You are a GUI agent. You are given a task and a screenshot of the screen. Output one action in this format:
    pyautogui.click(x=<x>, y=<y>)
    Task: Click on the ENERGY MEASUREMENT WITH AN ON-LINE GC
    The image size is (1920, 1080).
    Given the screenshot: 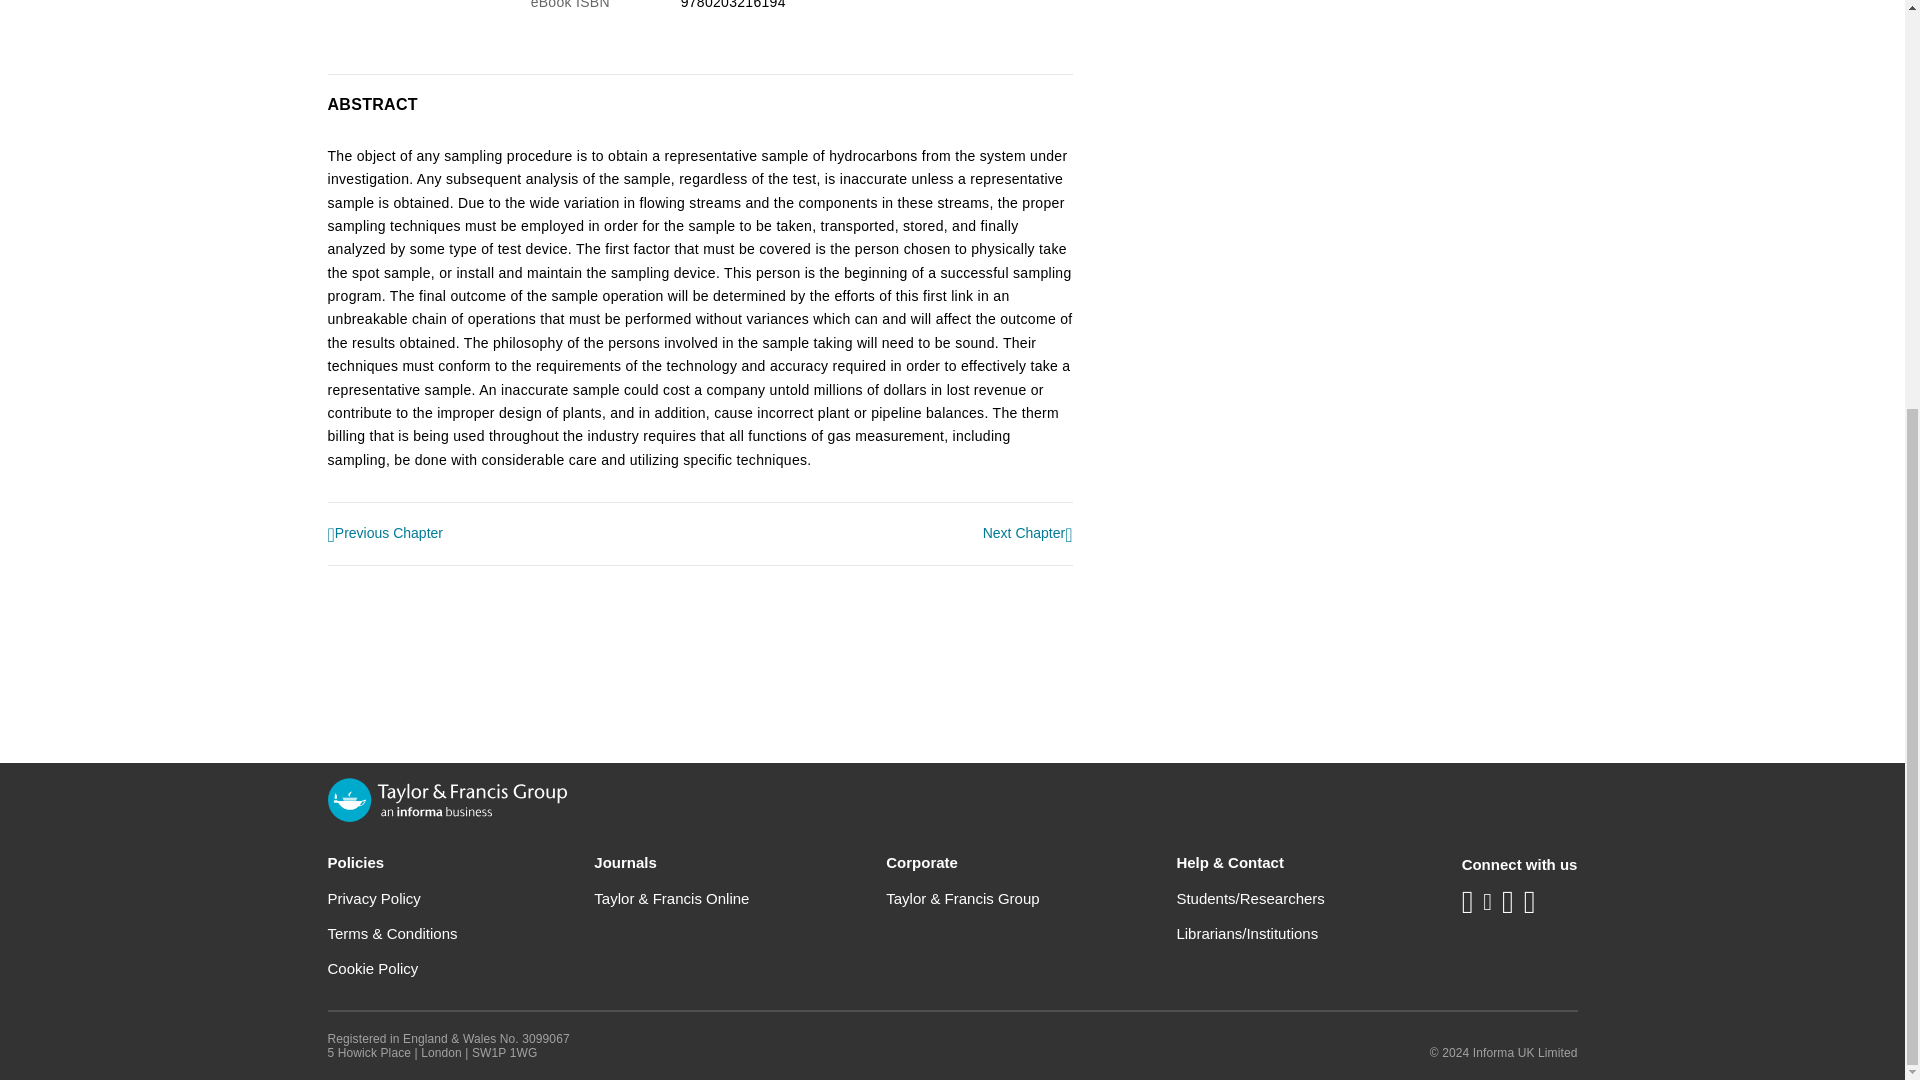 What is the action you would take?
    pyautogui.click(x=1028, y=534)
    